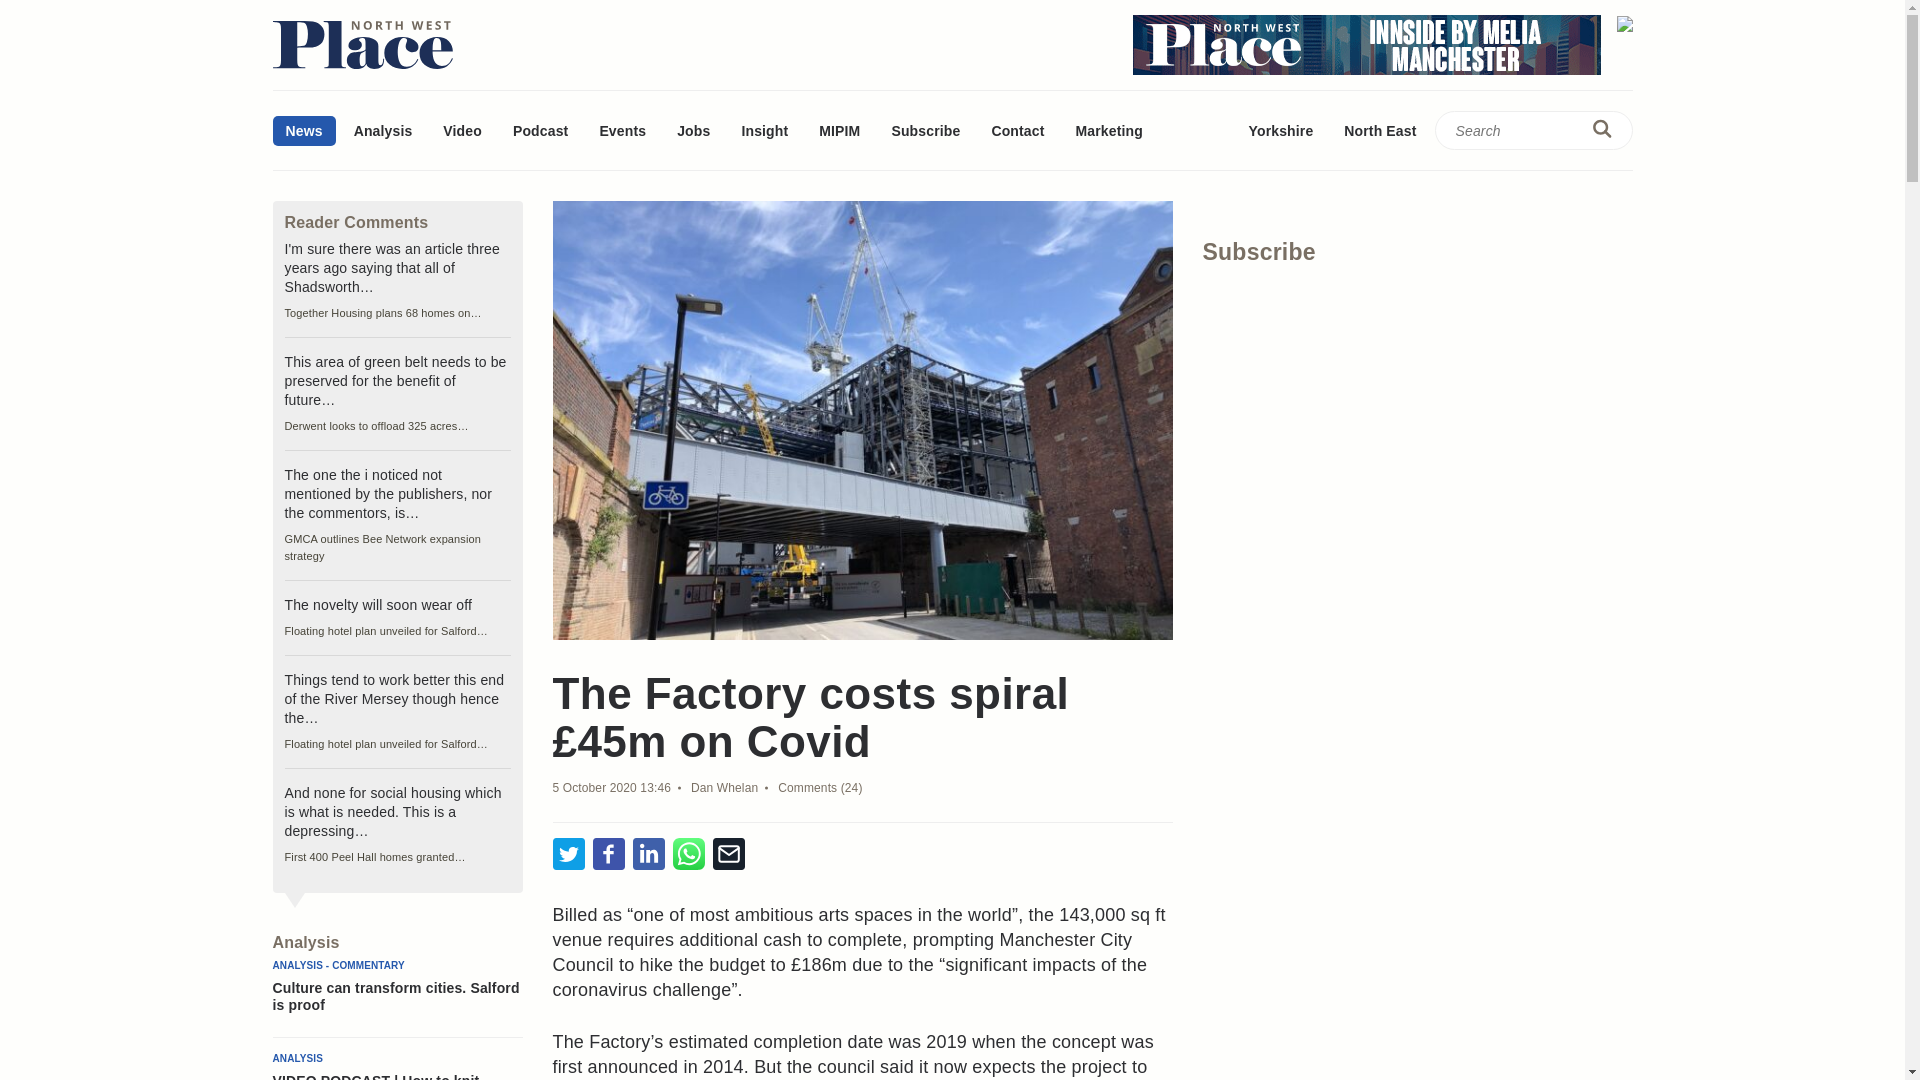  I want to click on Share on Facebook, so click(608, 855).